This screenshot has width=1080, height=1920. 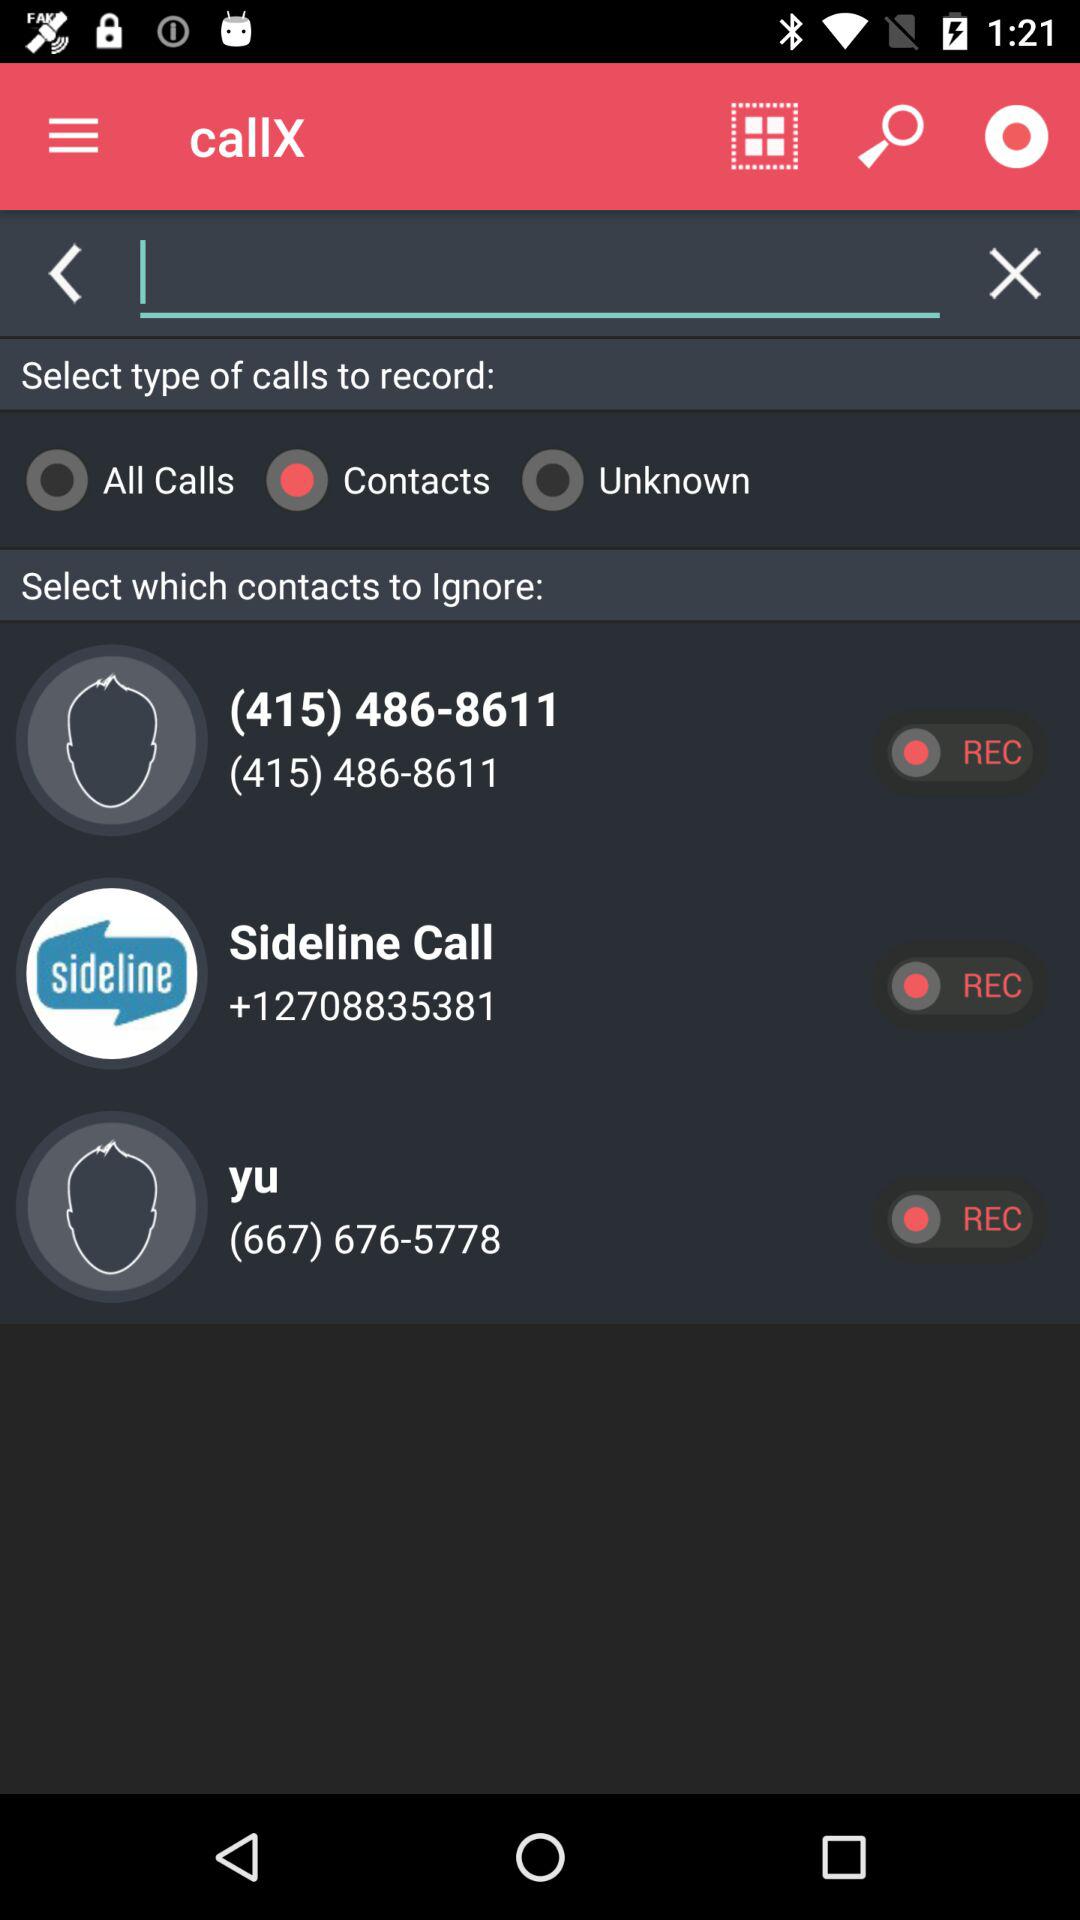 What do you see at coordinates (73, 136) in the screenshot?
I see `launch item to the left of the callx icon` at bounding box center [73, 136].